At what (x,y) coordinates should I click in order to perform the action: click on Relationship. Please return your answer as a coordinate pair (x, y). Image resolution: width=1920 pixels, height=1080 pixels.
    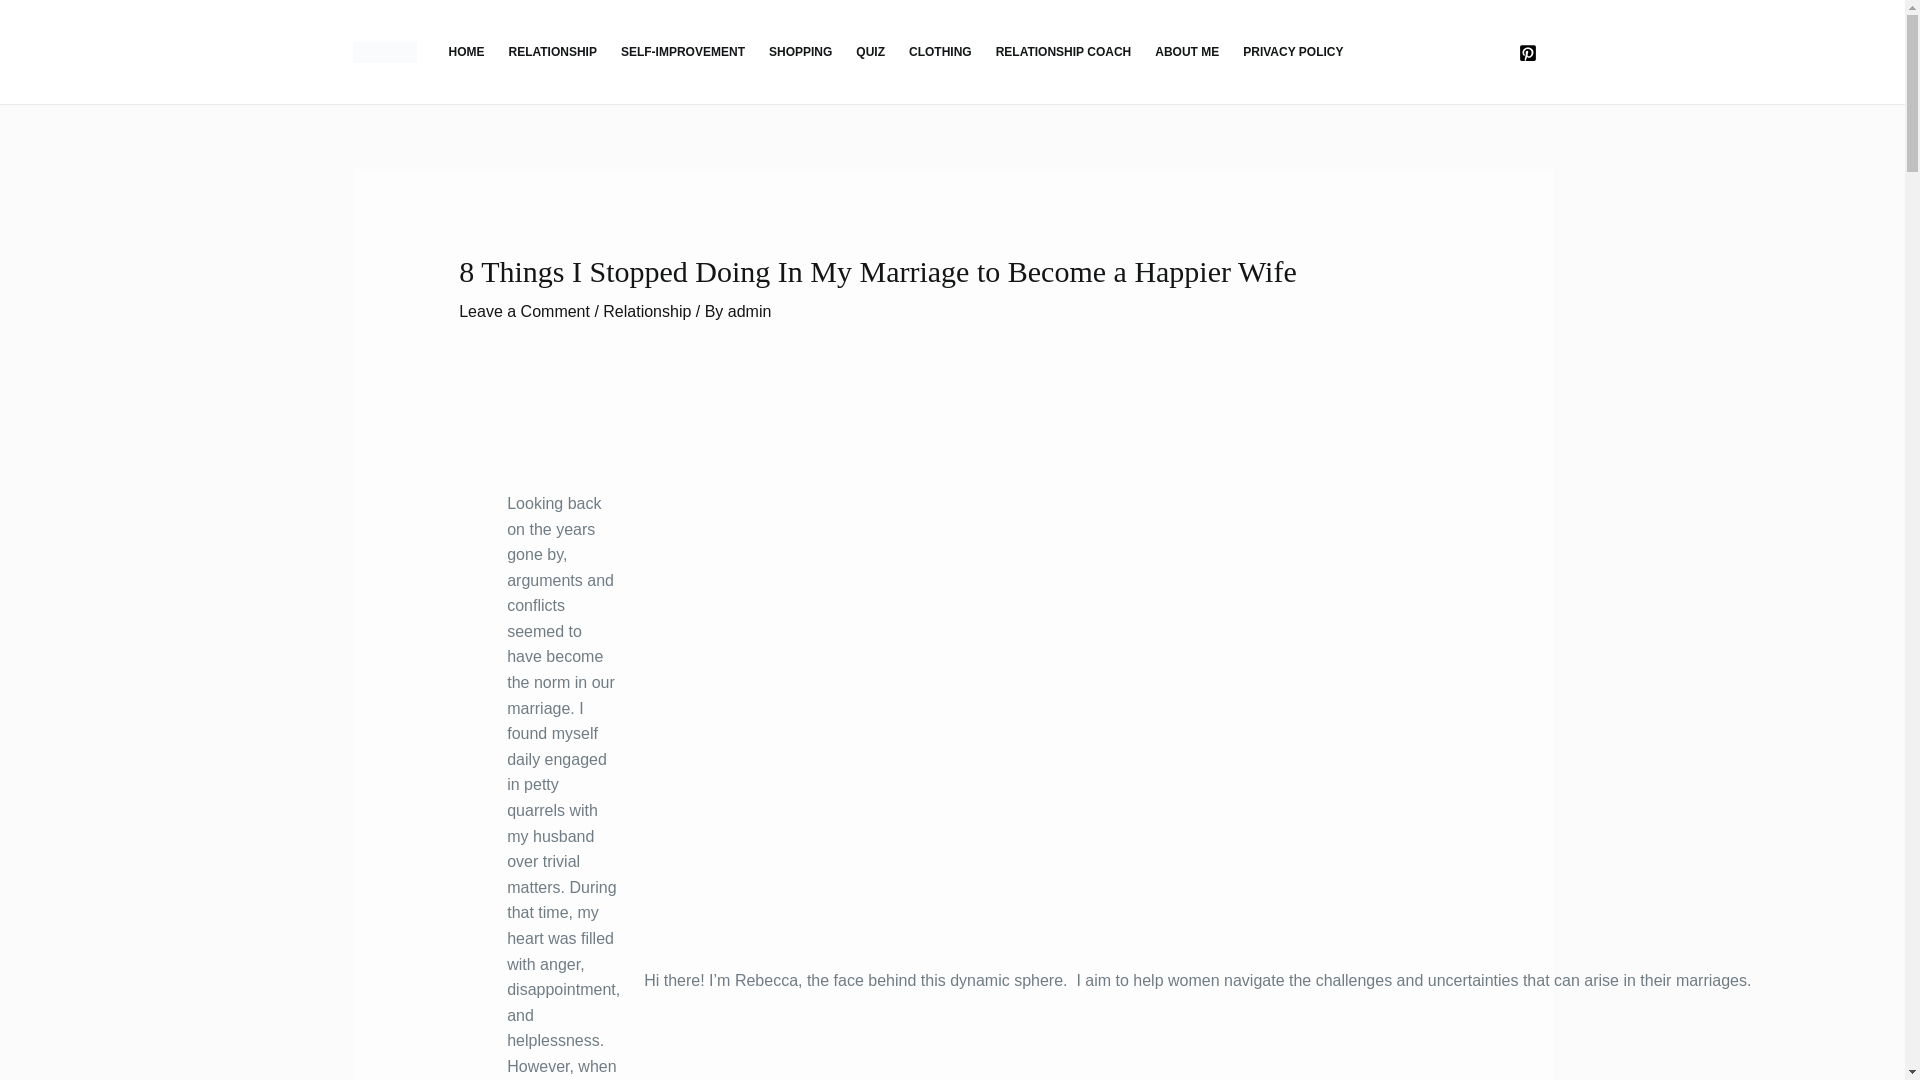
    Looking at the image, I should click on (646, 311).